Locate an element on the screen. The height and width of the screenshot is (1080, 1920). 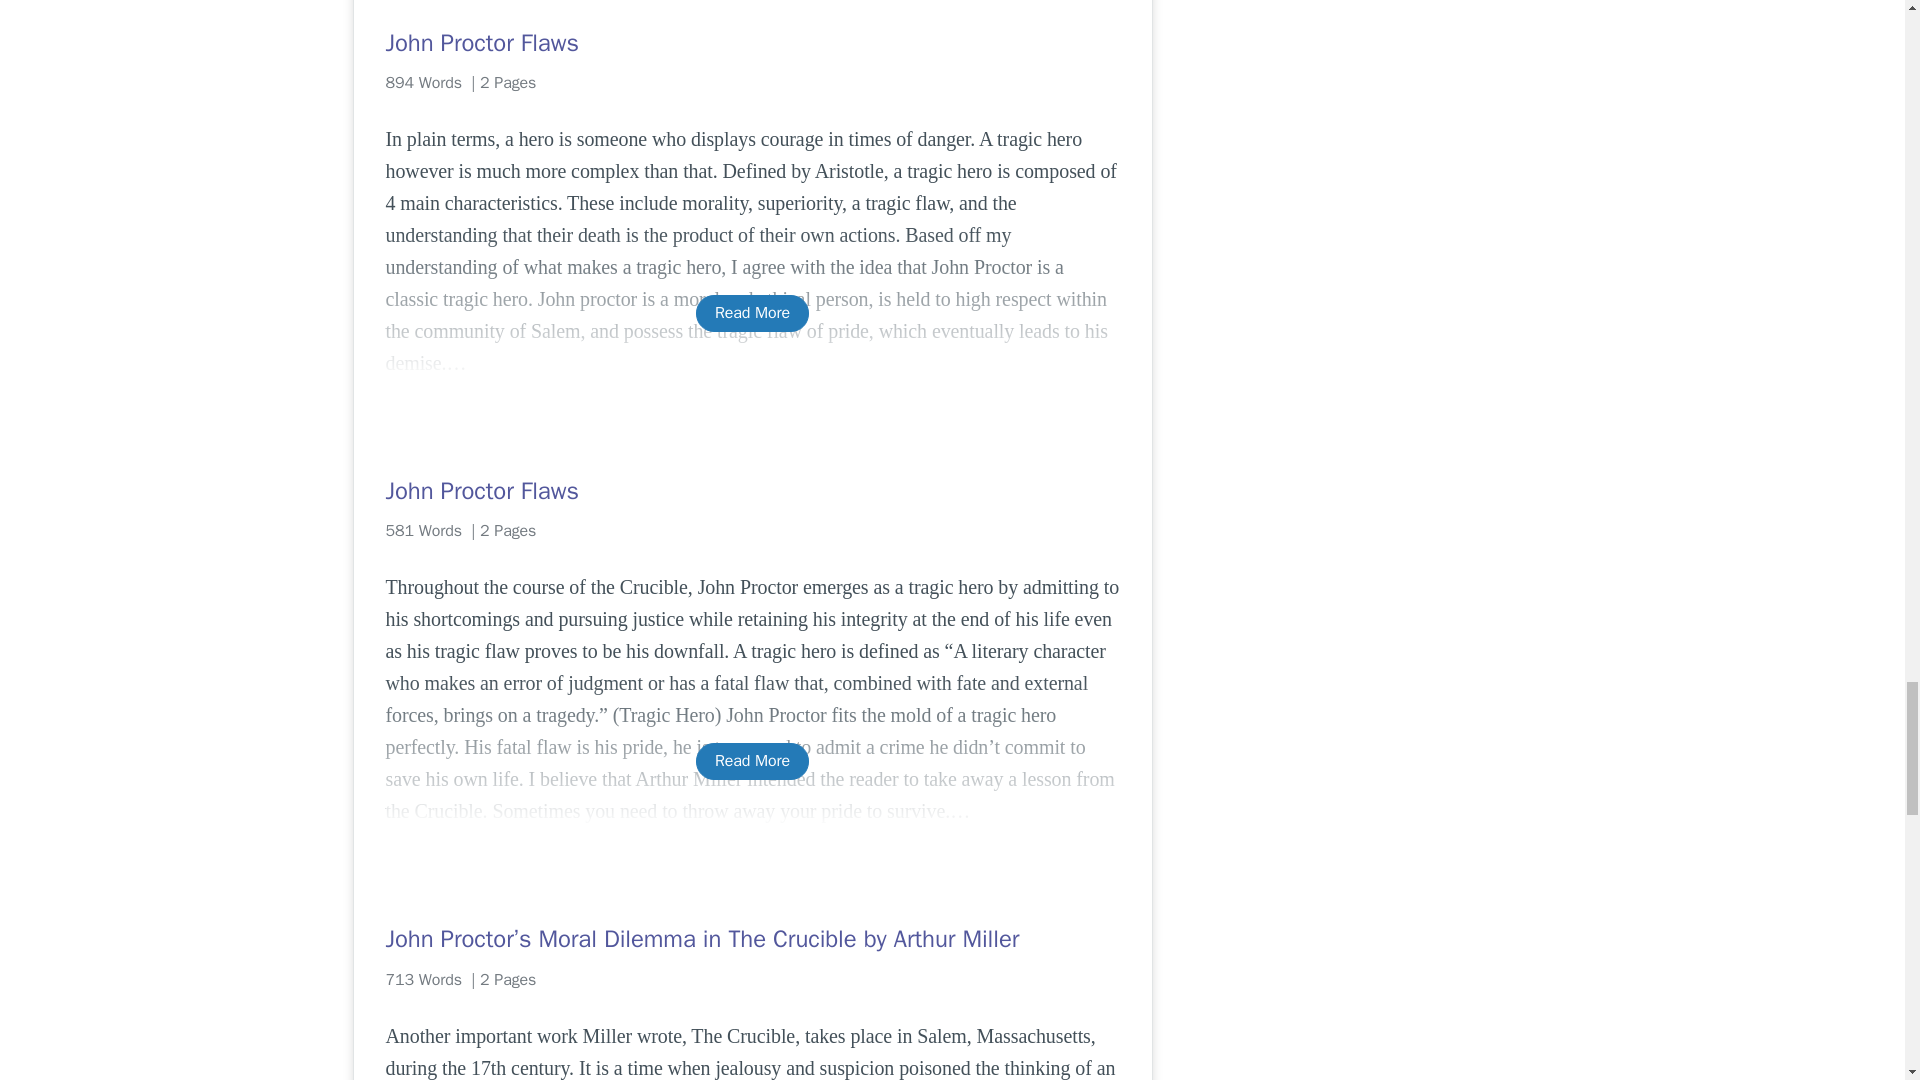
Read More is located at coordinates (752, 312).